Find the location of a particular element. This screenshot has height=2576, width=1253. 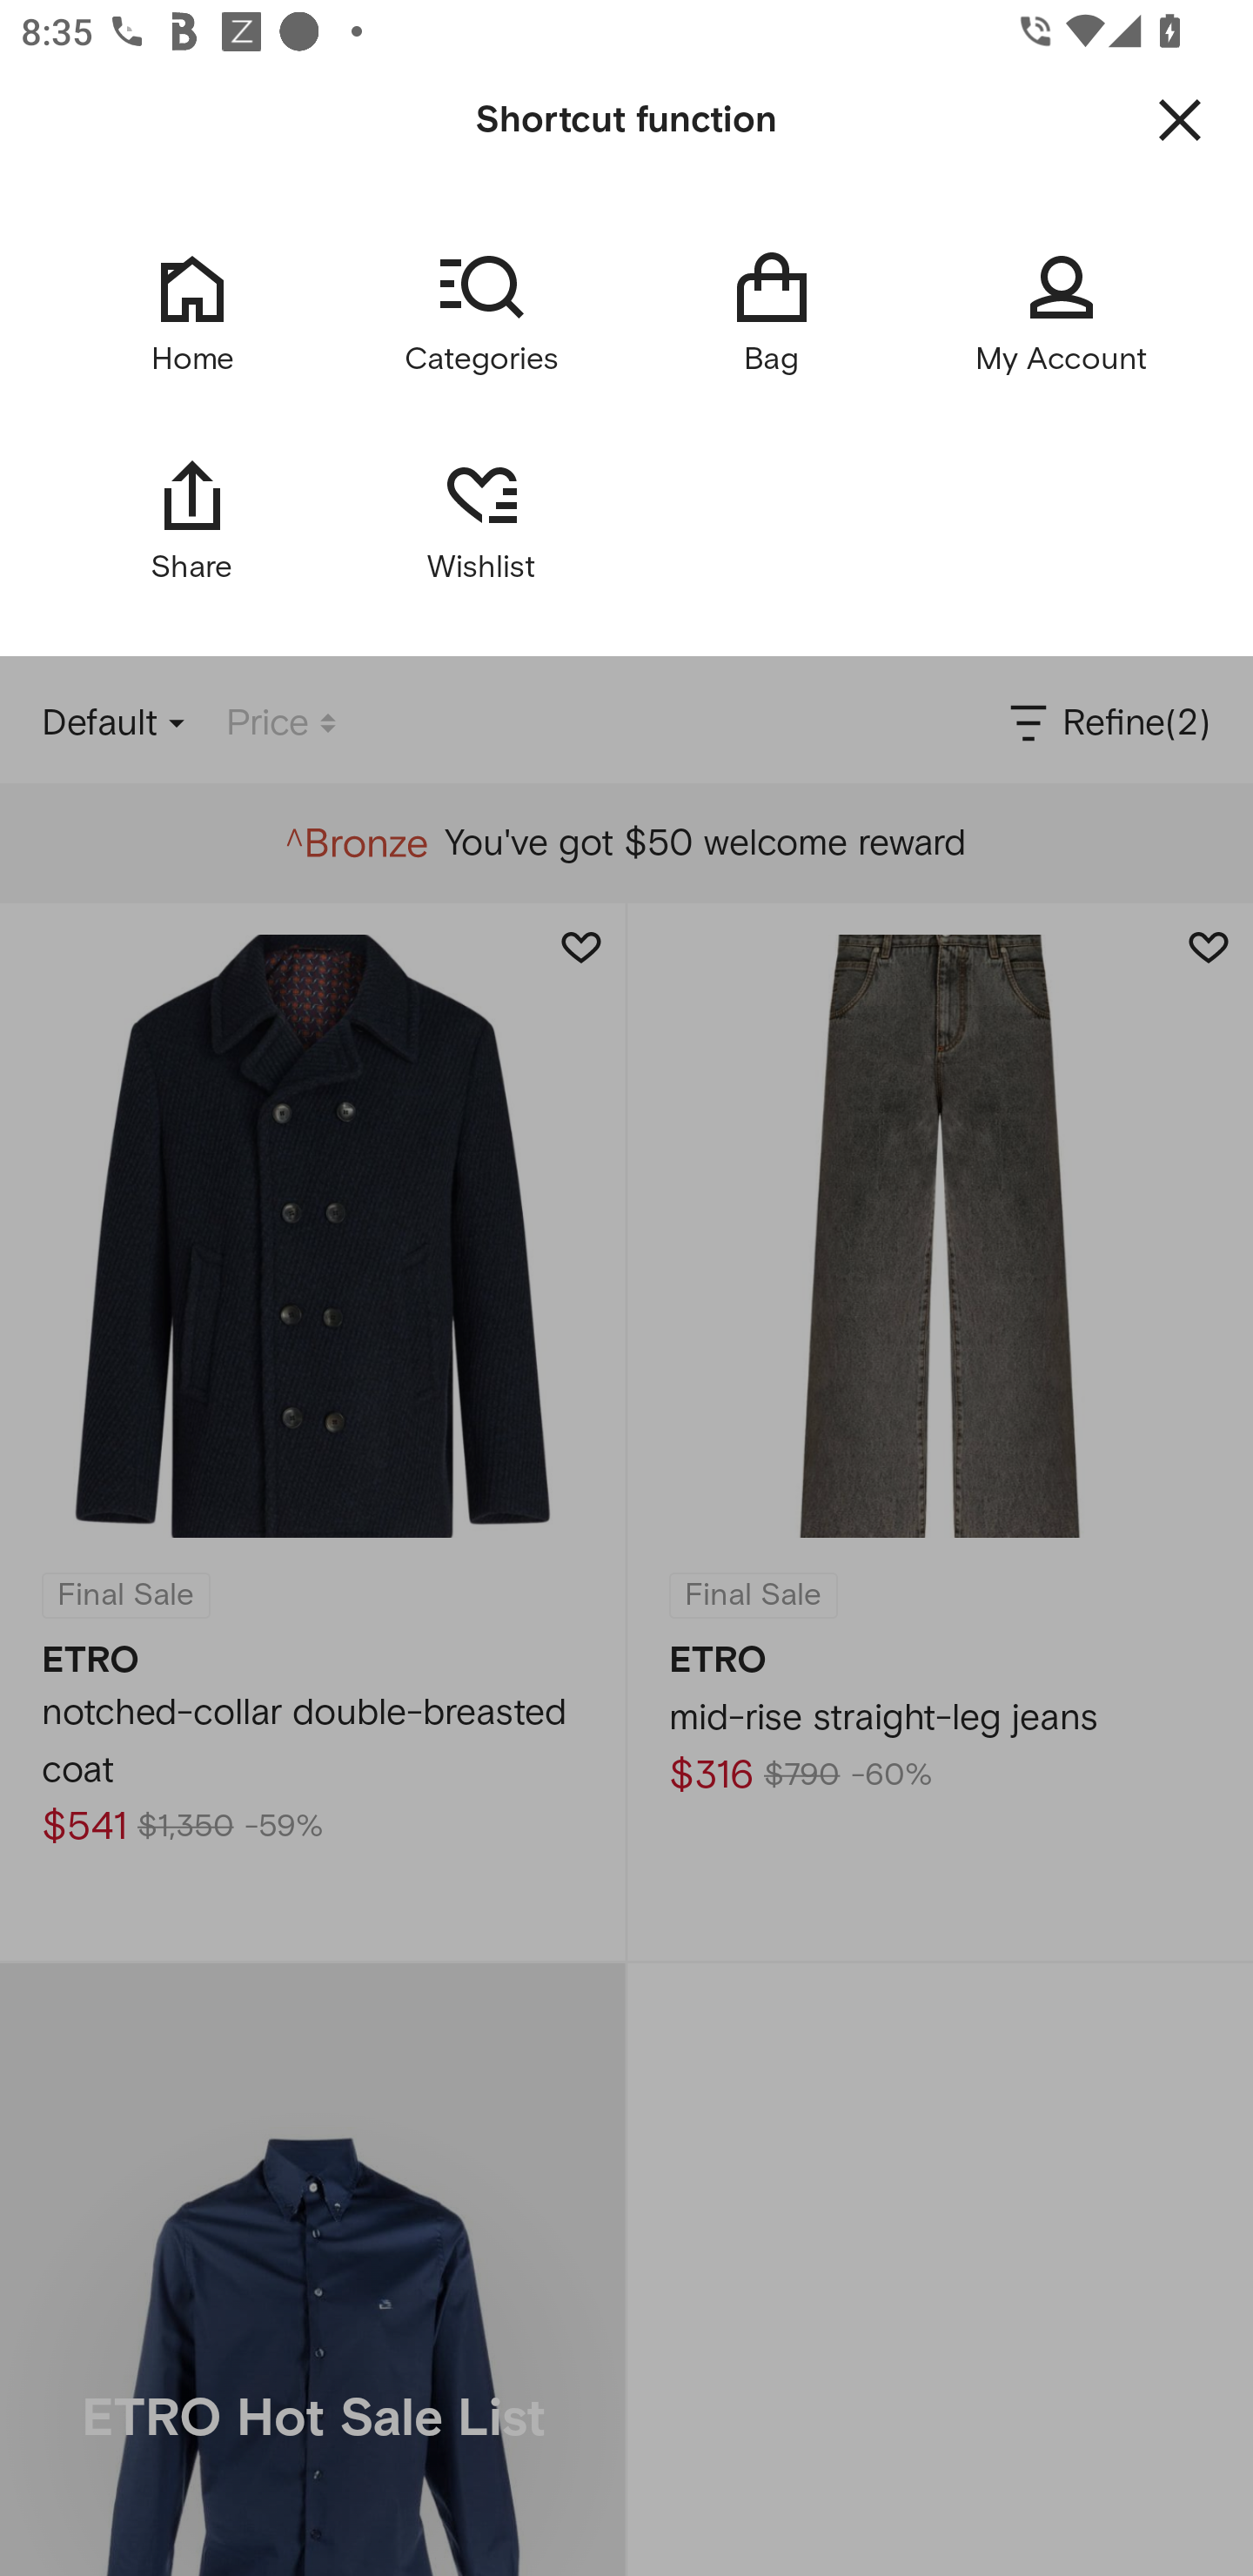

Home is located at coordinates (191, 313).